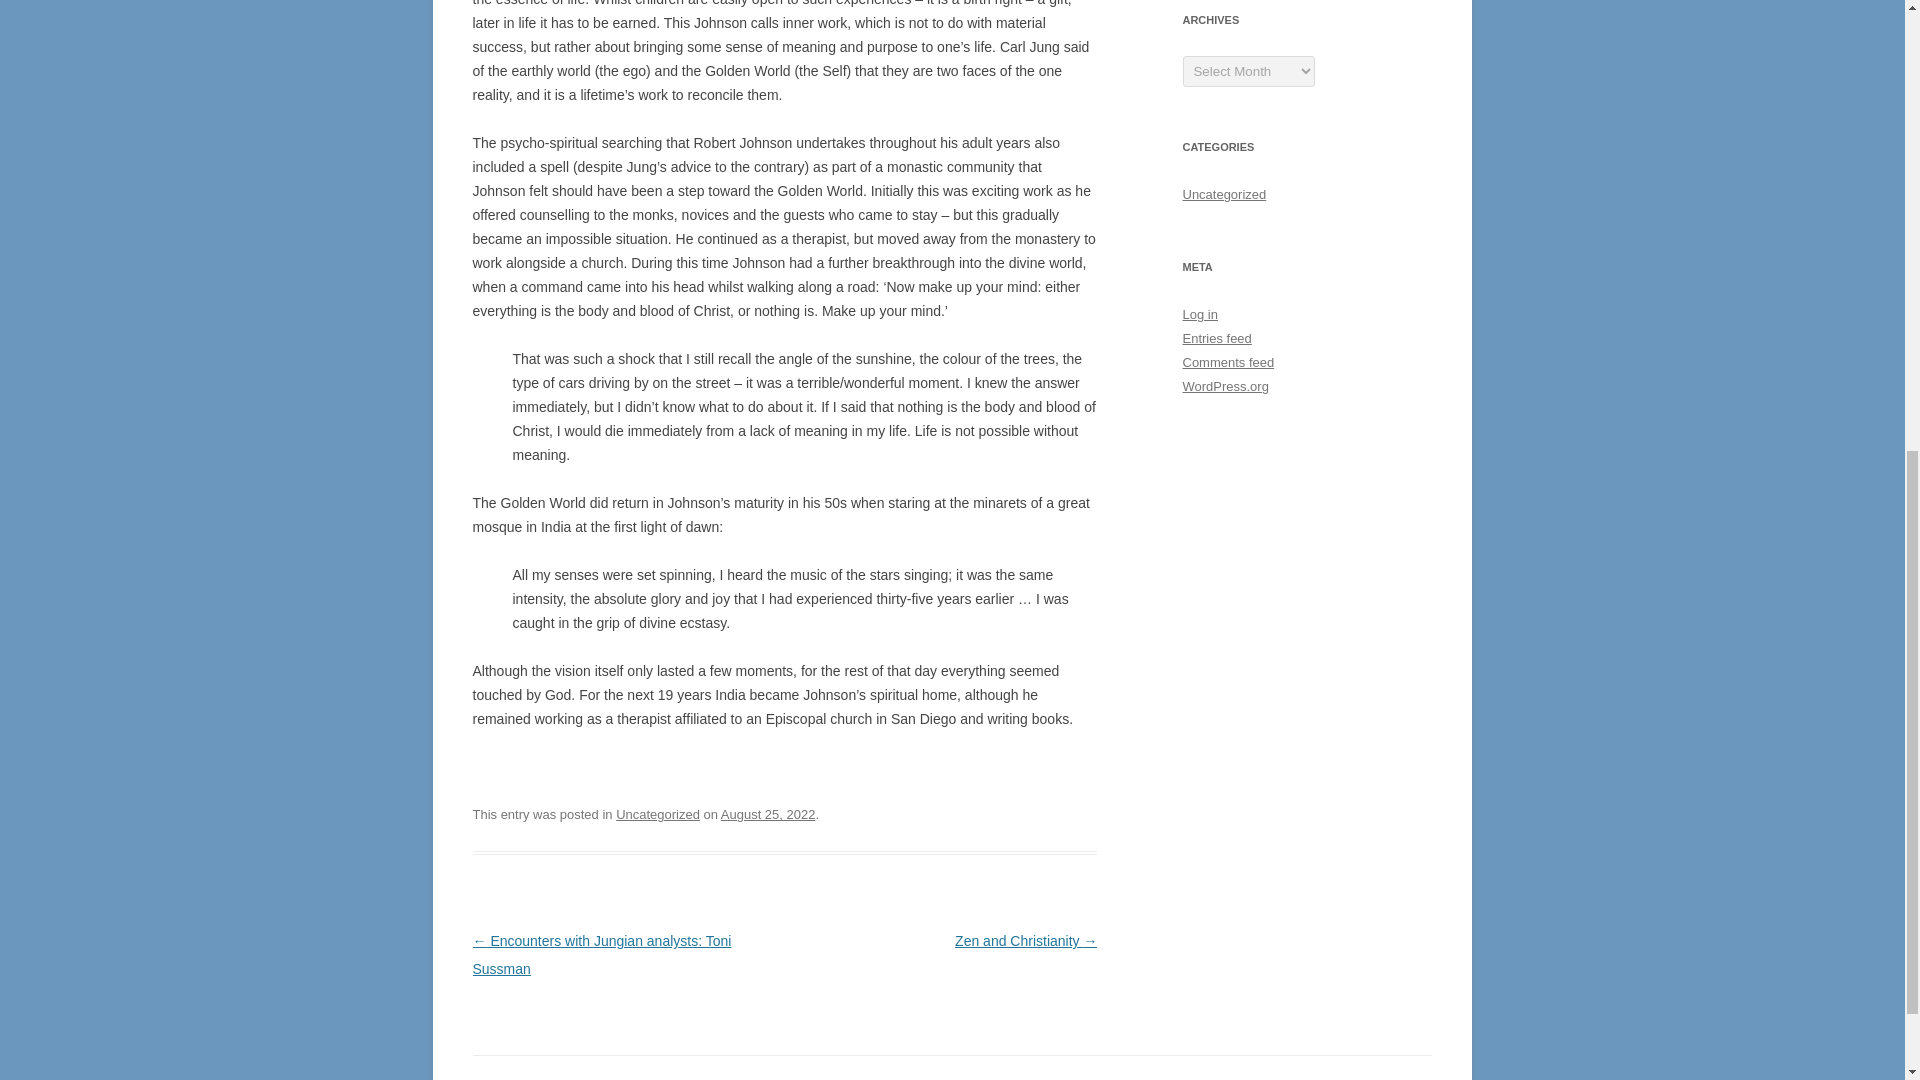 The image size is (1920, 1080). I want to click on Comments feed, so click(1228, 362).